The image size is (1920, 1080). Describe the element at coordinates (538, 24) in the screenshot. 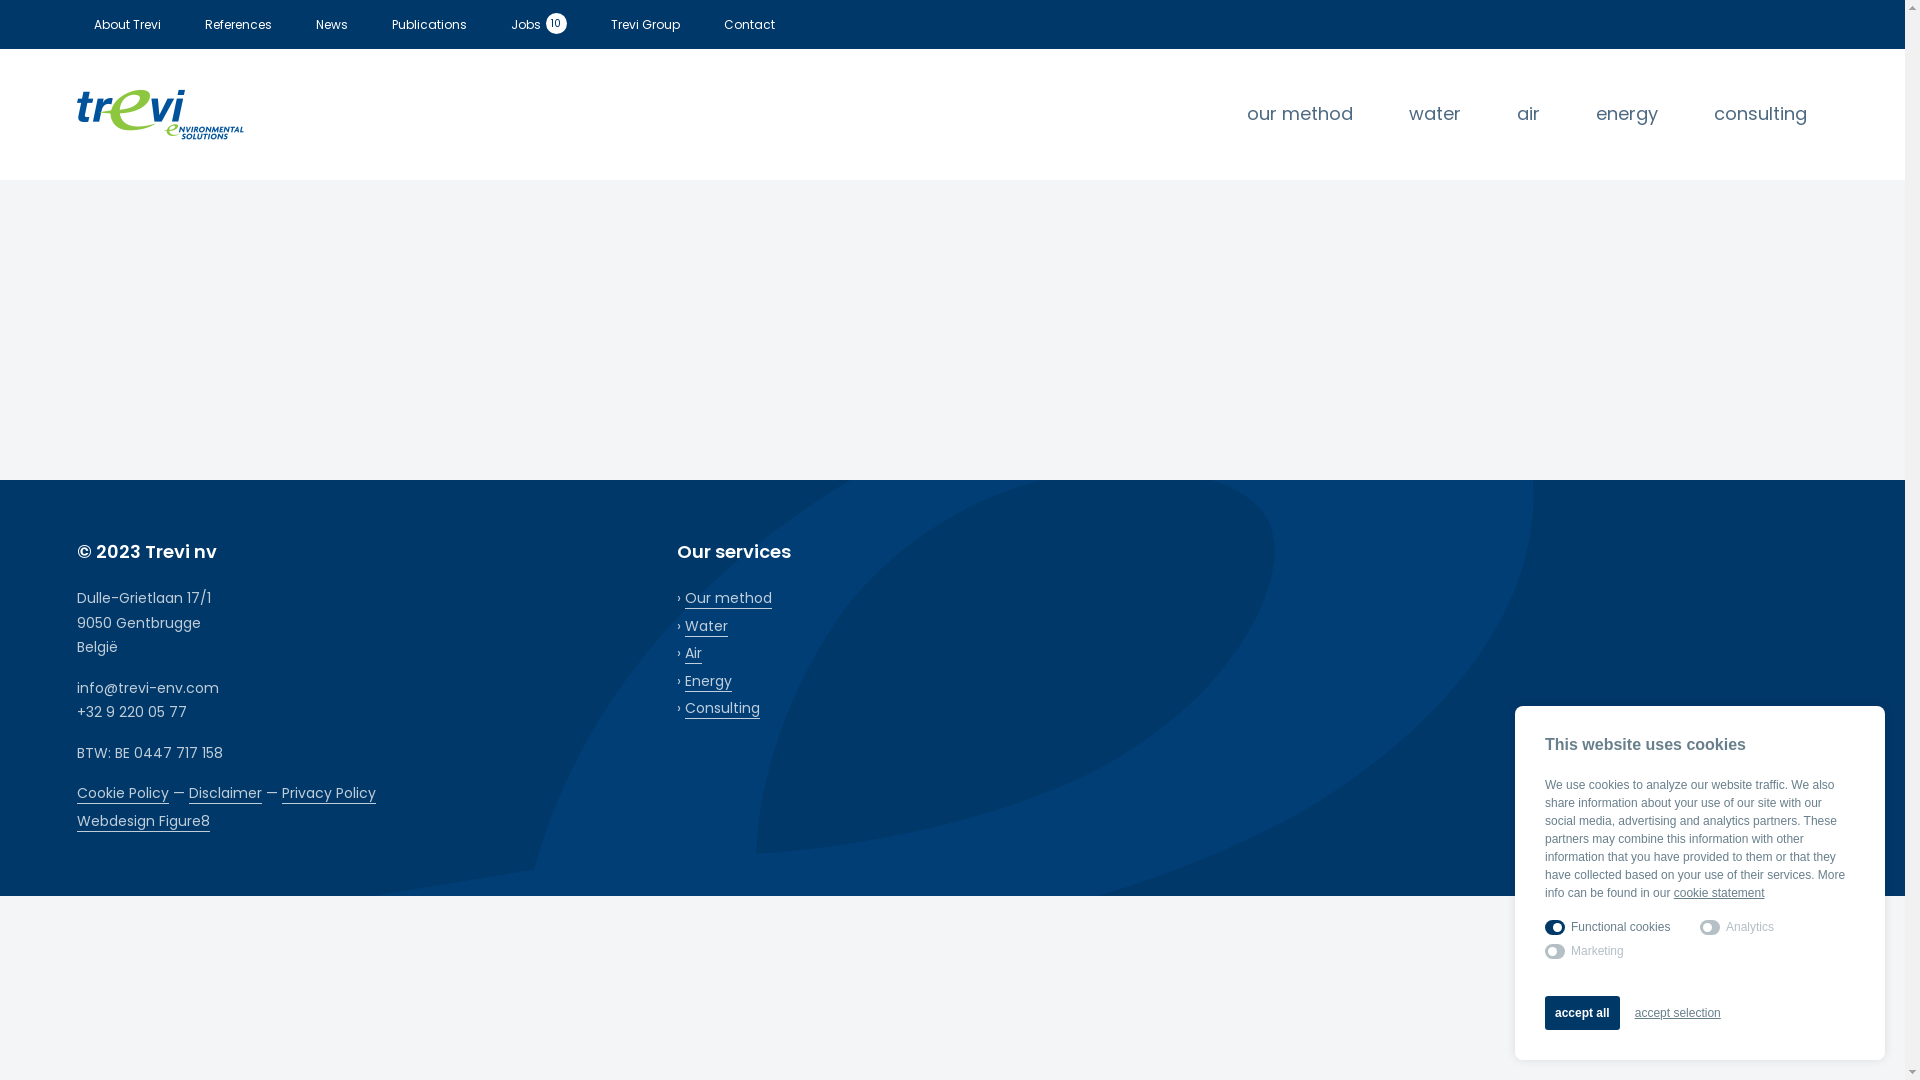

I see `Jobs 10` at that location.